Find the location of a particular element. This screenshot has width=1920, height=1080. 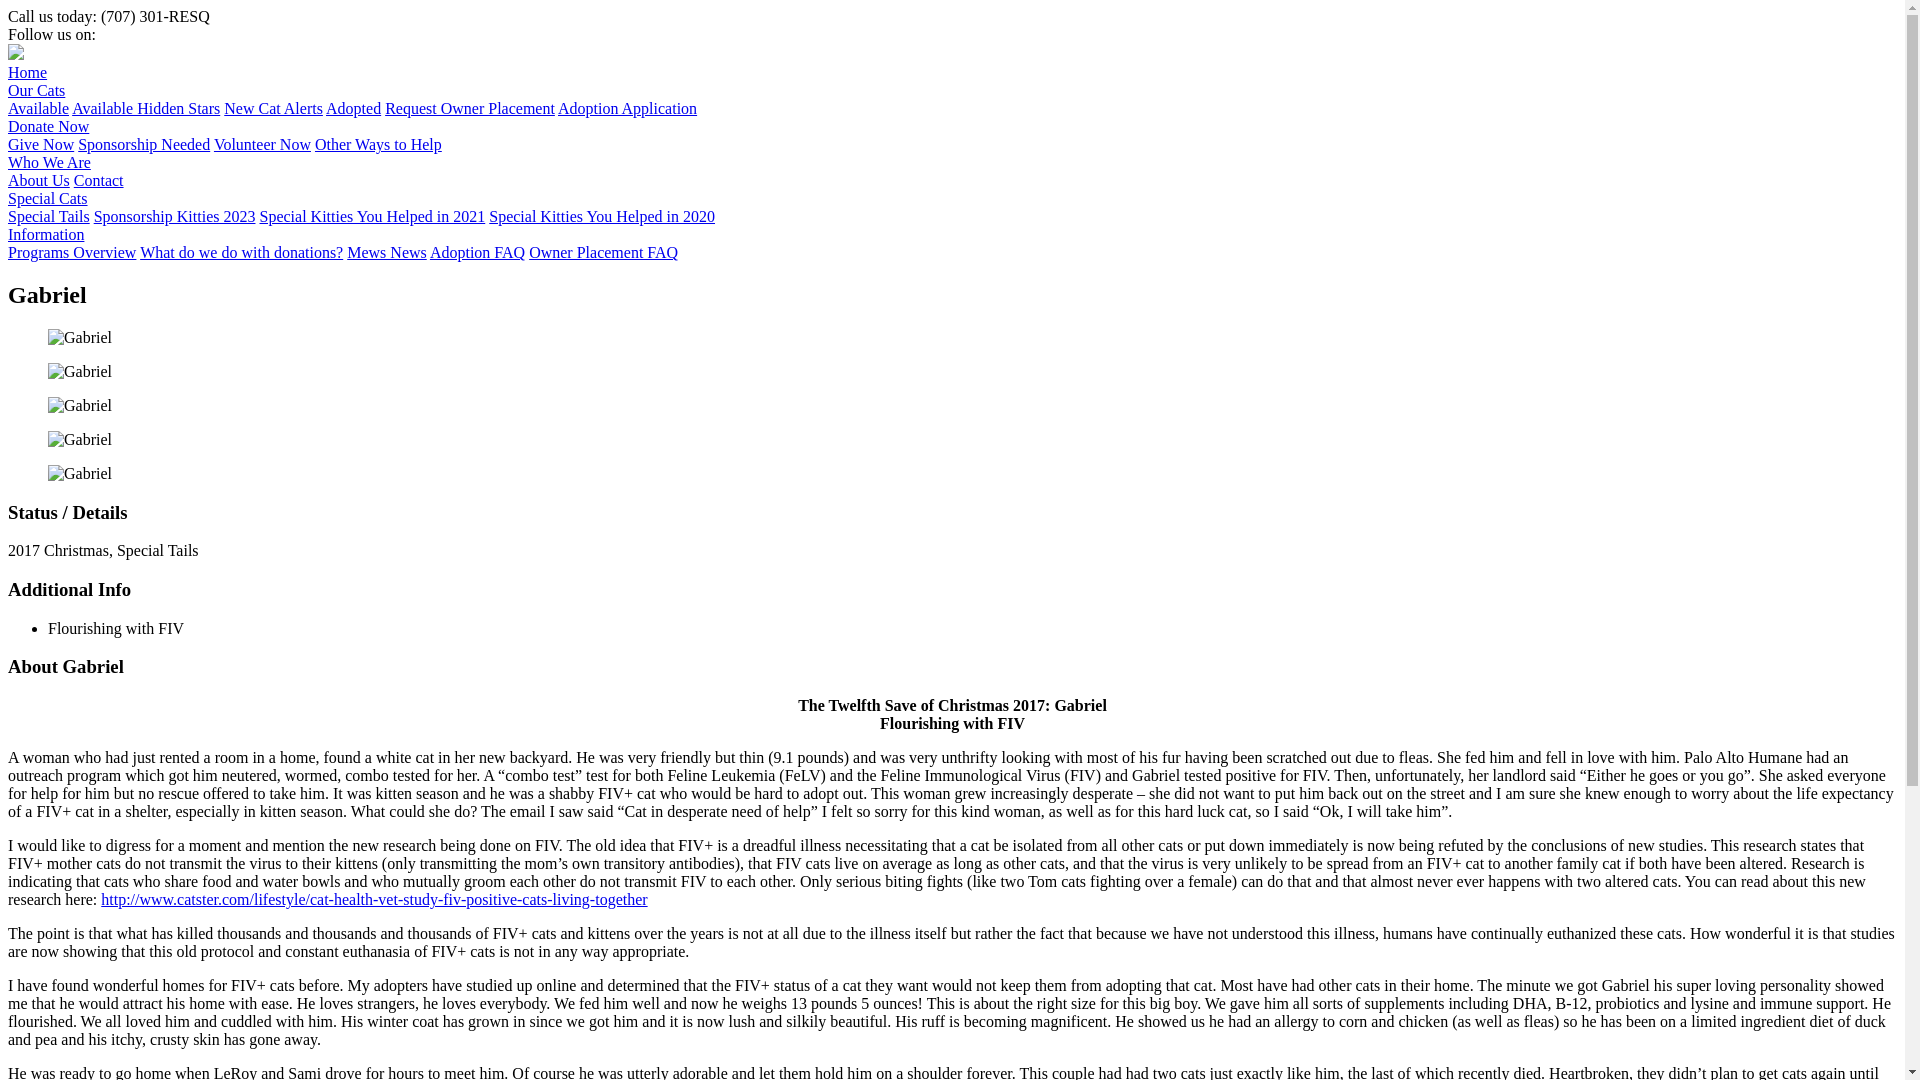

Adoption Application is located at coordinates (627, 108).